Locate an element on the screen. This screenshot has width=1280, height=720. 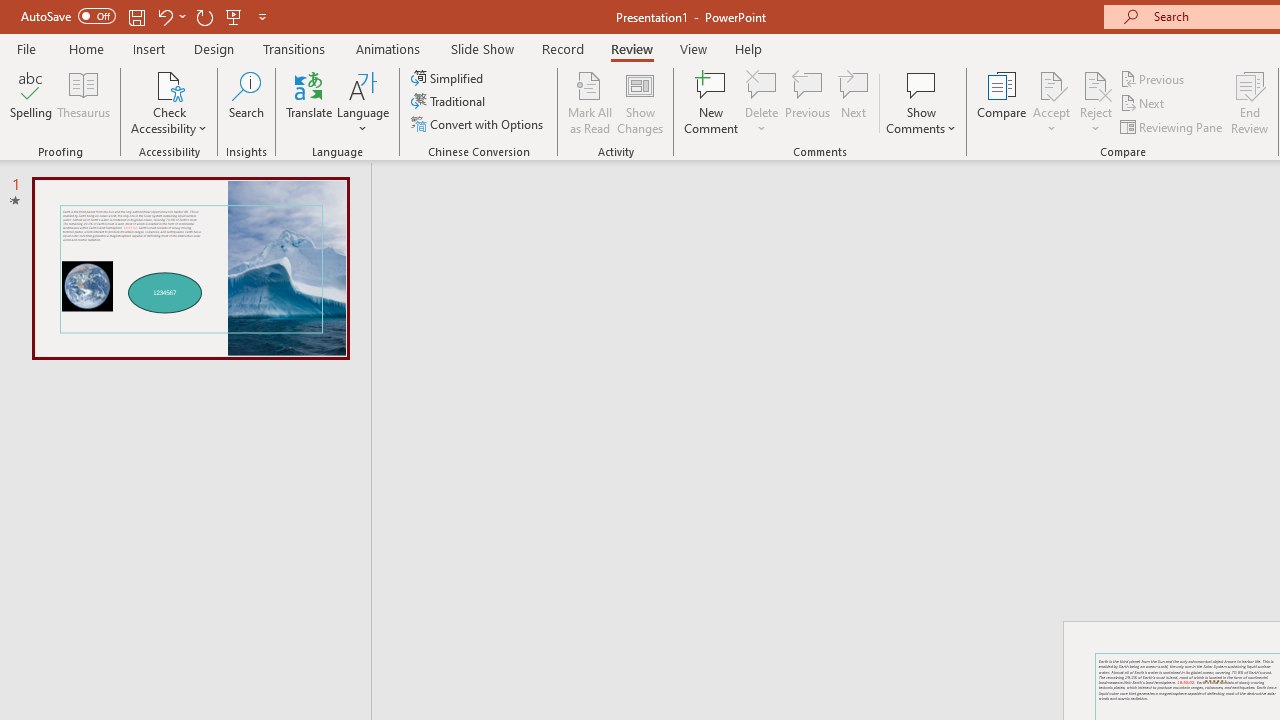
Show Changes is located at coordinates (640, 102).